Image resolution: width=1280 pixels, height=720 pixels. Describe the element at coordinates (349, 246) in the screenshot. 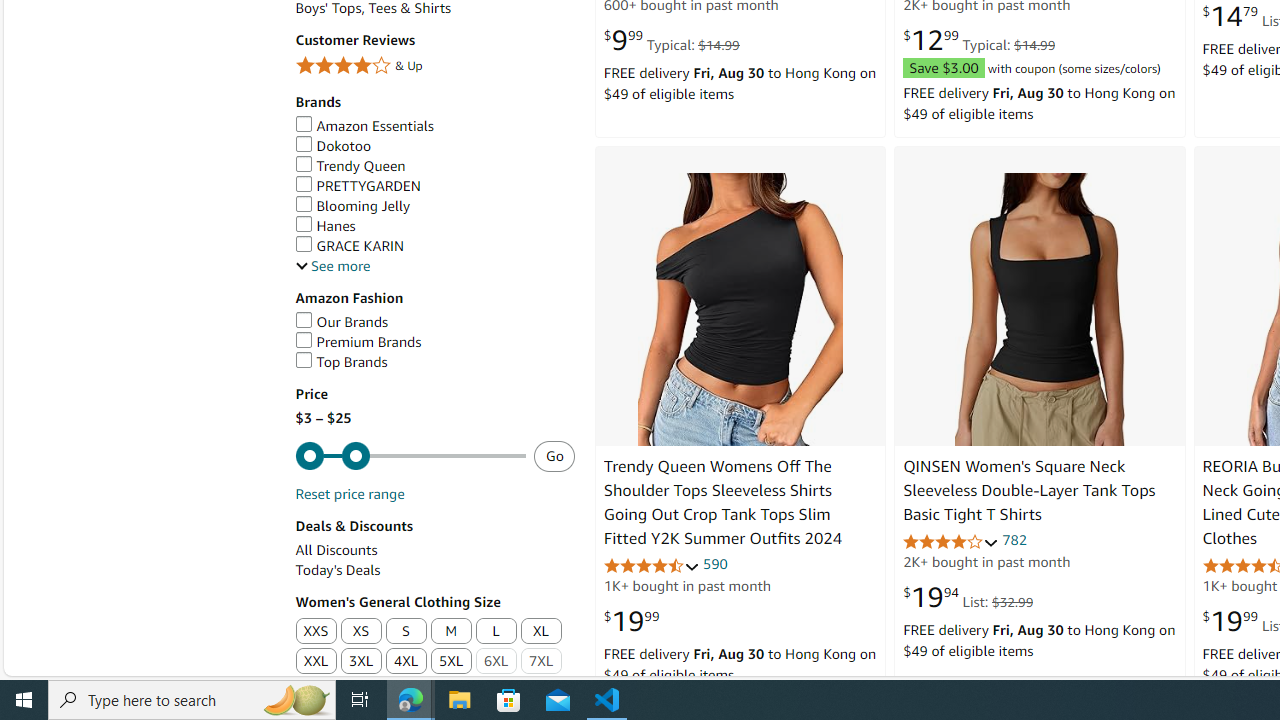

I see `GRACE KARIN` at that location.